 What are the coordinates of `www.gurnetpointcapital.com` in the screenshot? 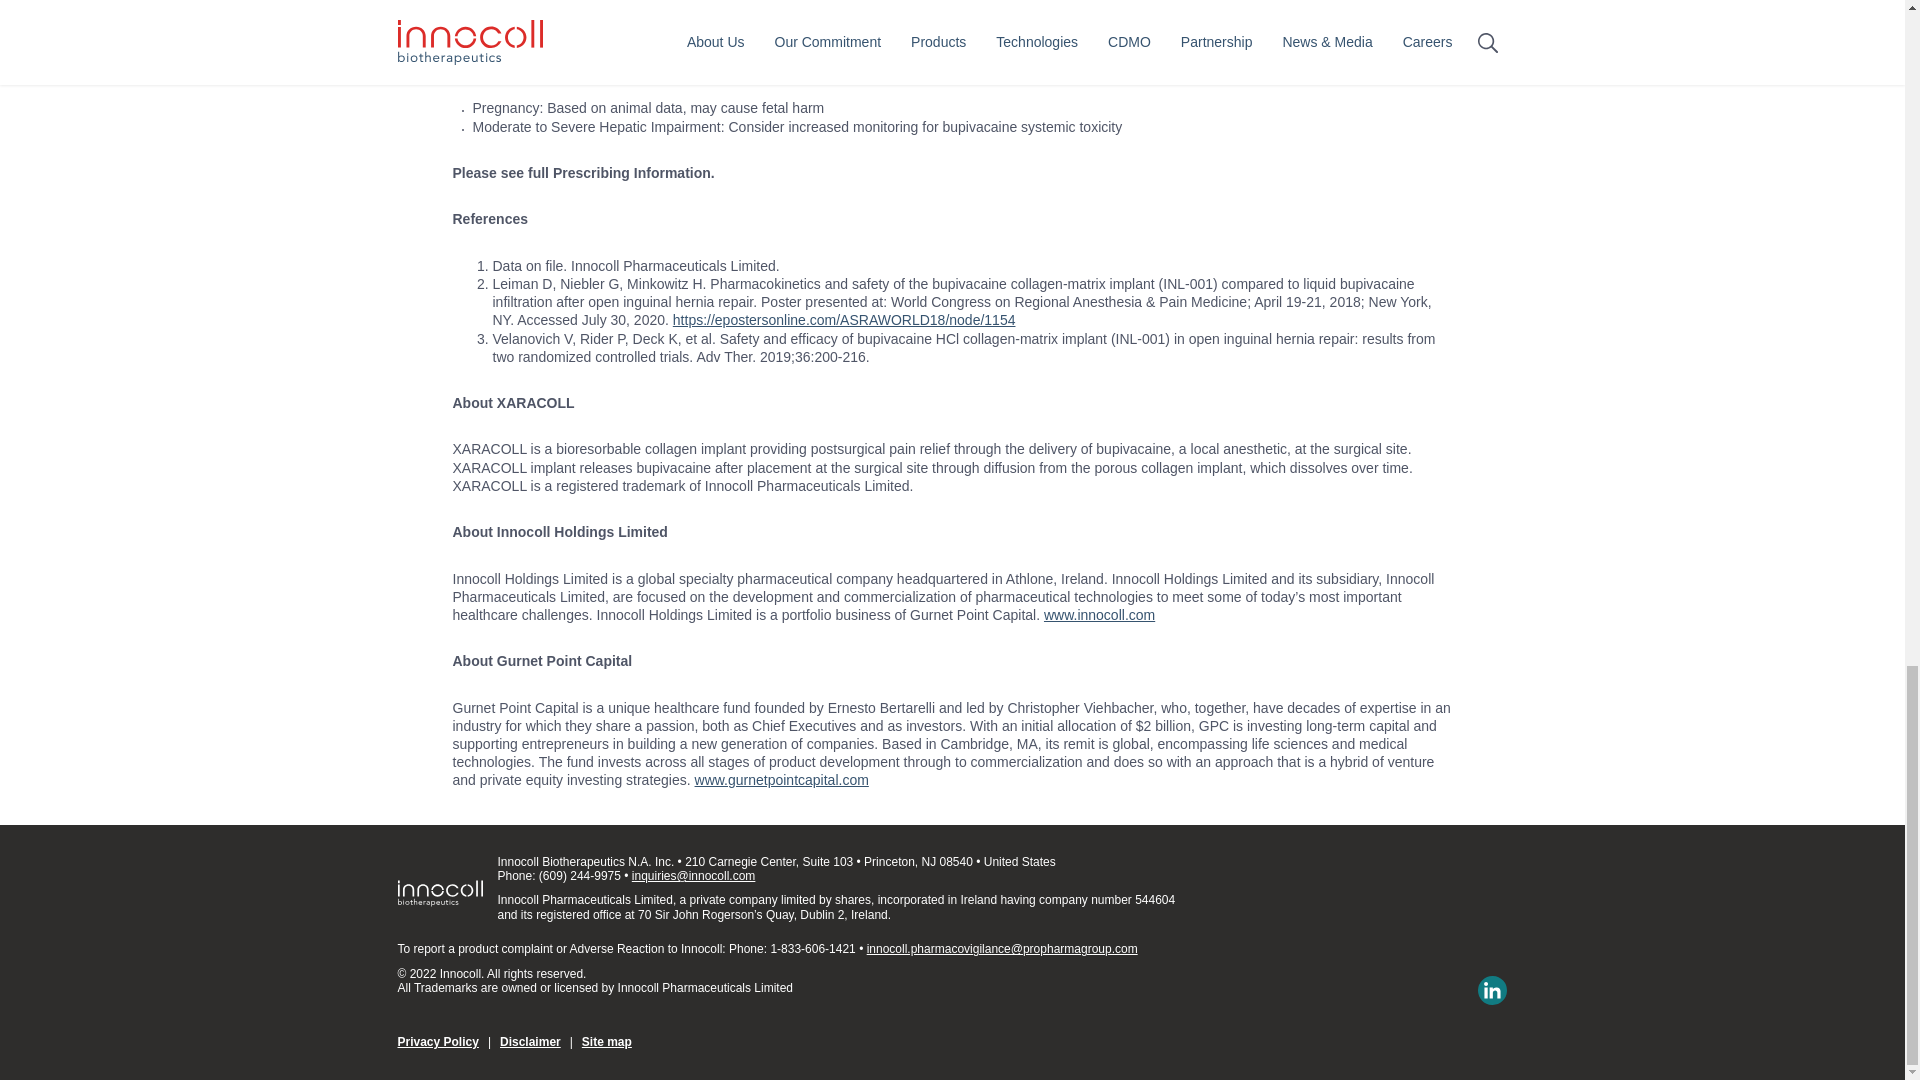 It's located at (782, 780).